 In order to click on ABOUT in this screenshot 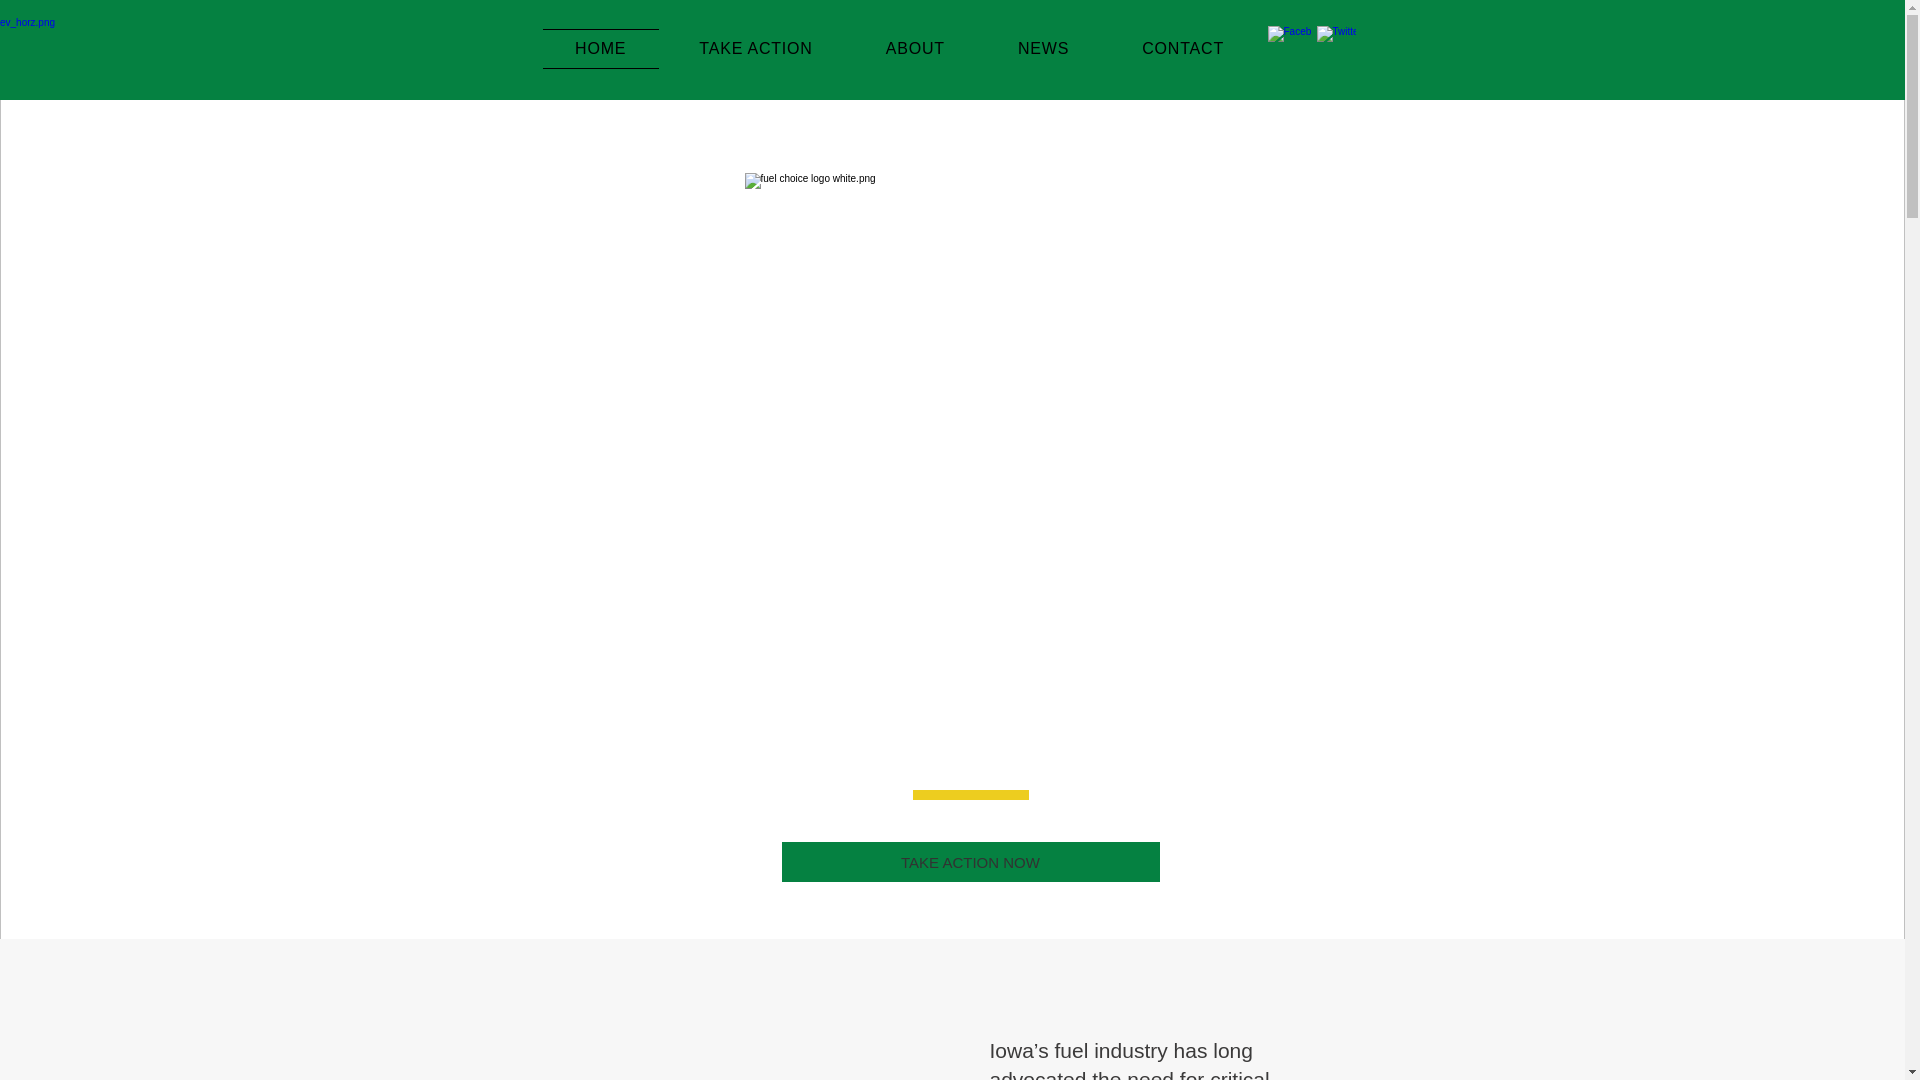, I will do `click(914, 49)`.